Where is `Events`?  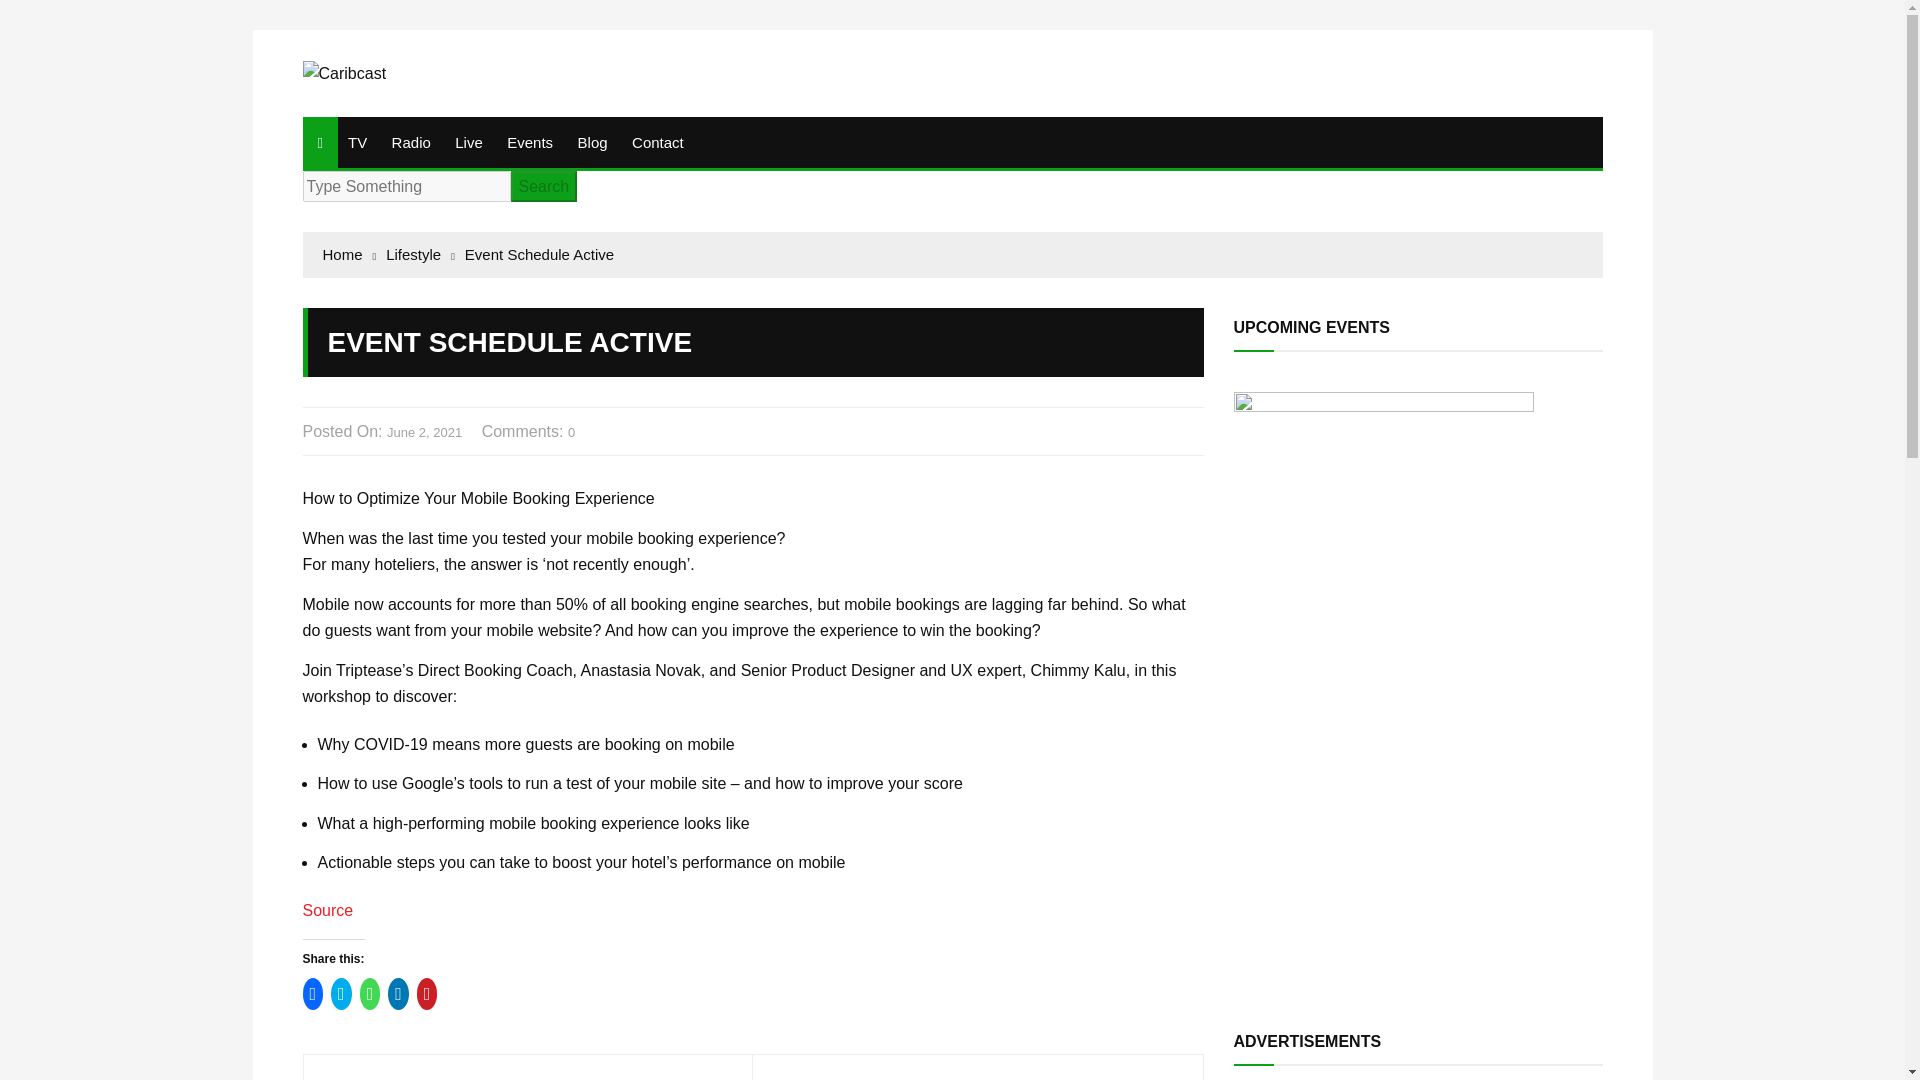 Events is located at coordinates (530, 142).